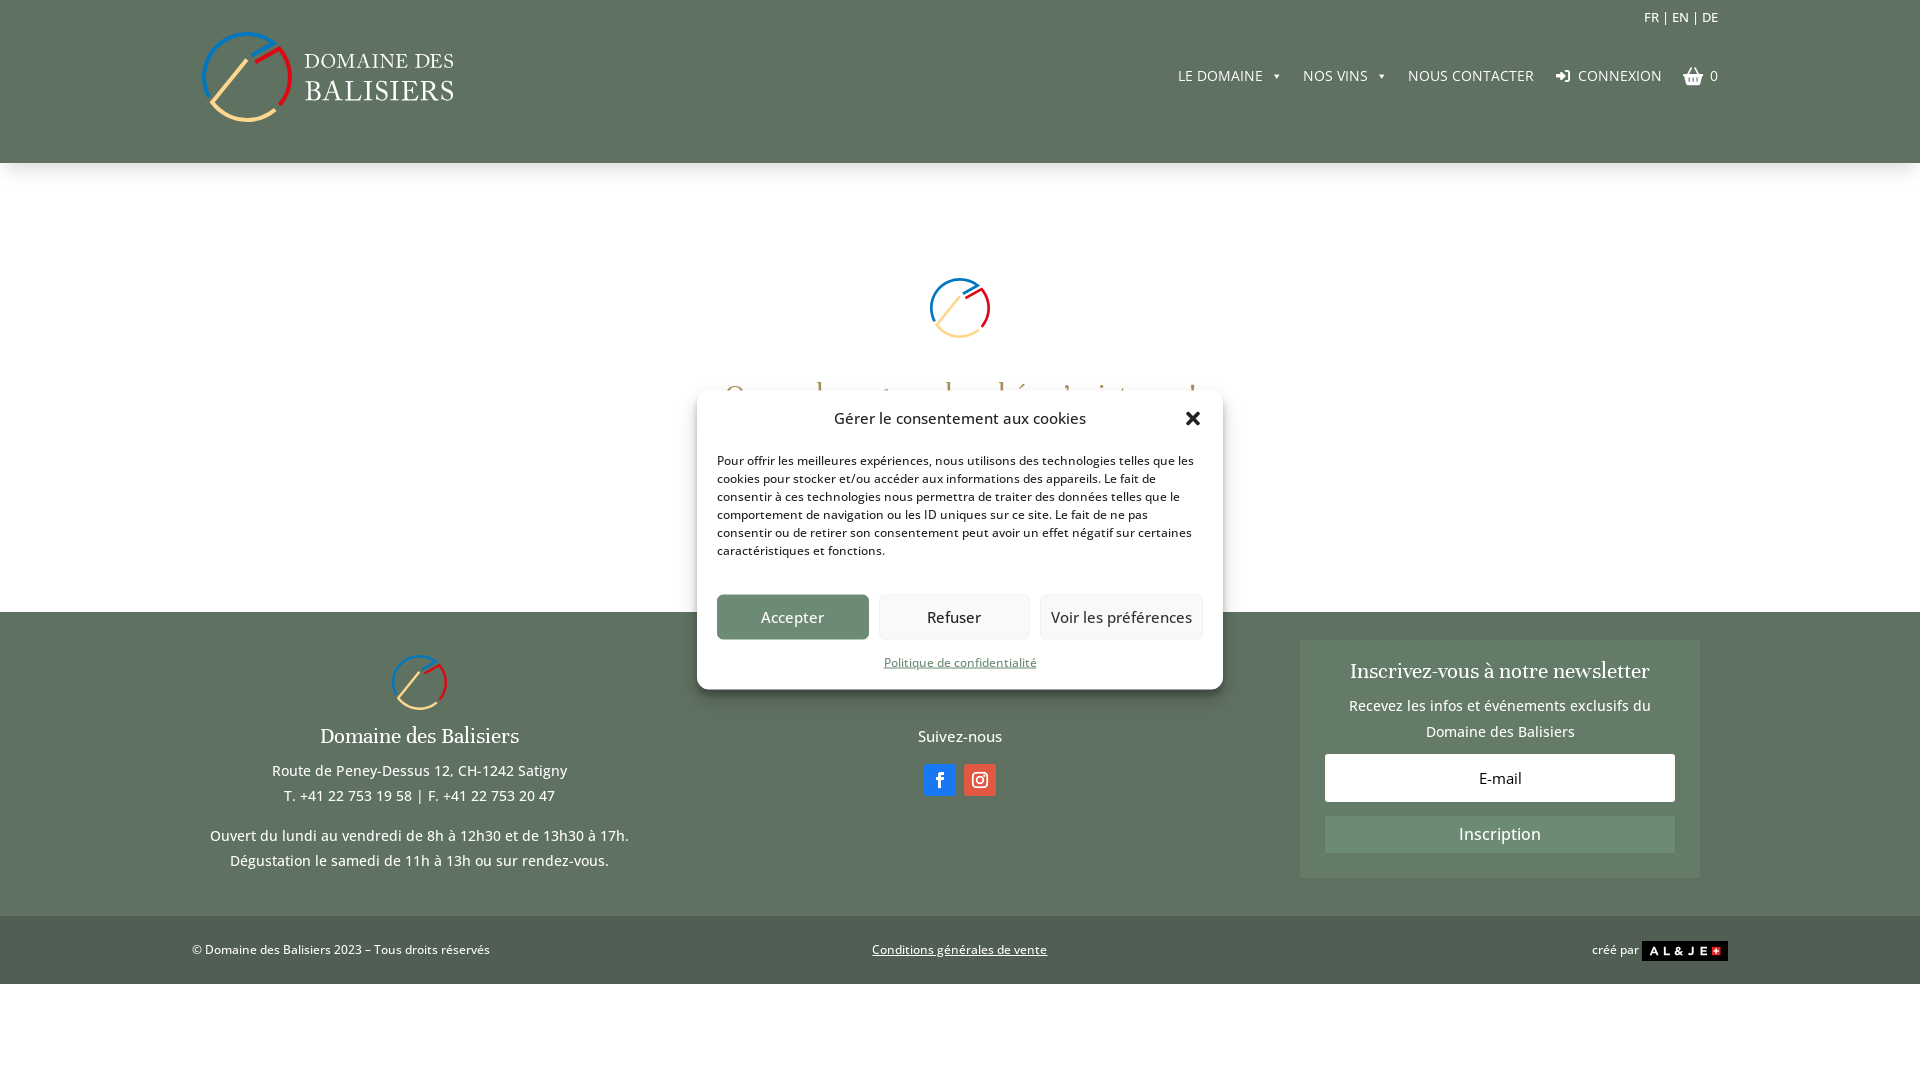 The height and width of the screenshot is (1080, 1920). What do you see at coordinates (954, 616) in the screenshot?
I see `Refuser` at bounding box center [954, 616].